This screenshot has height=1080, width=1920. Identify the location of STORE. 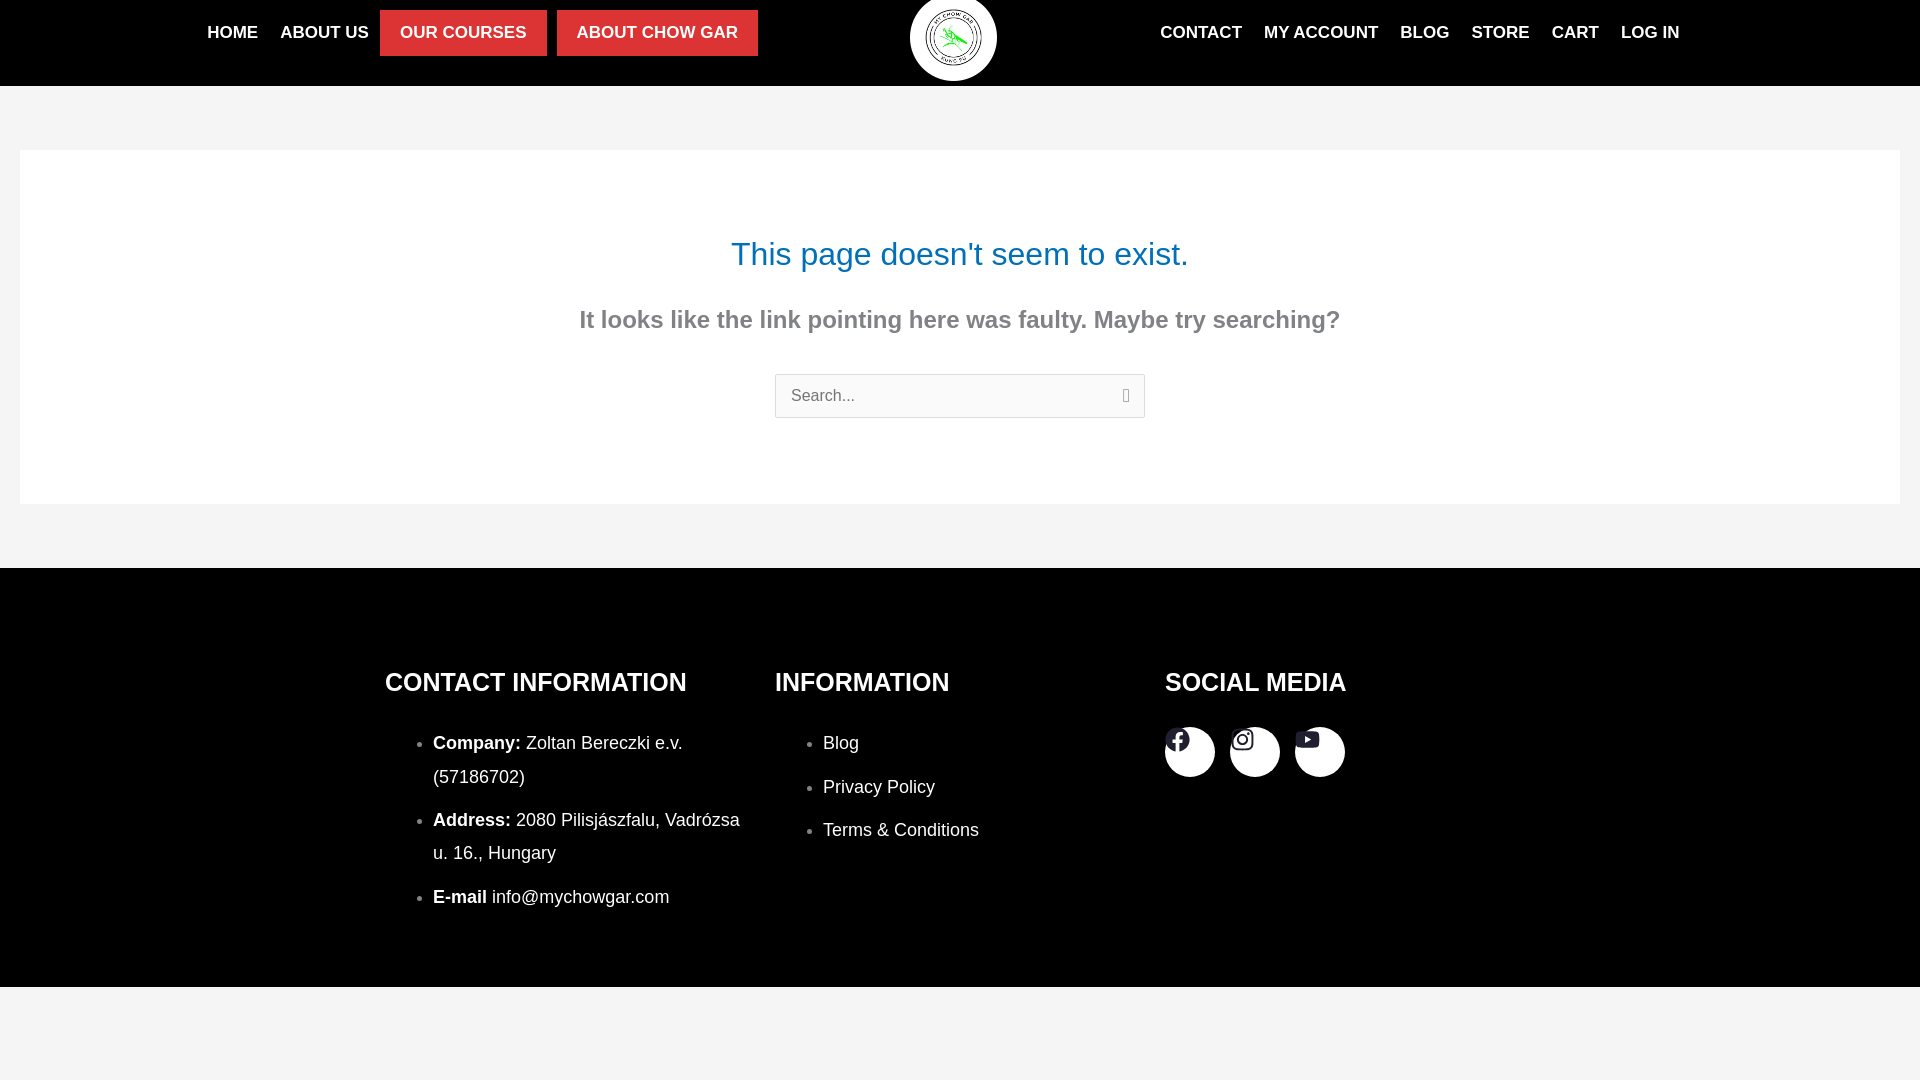
(1499, 32).